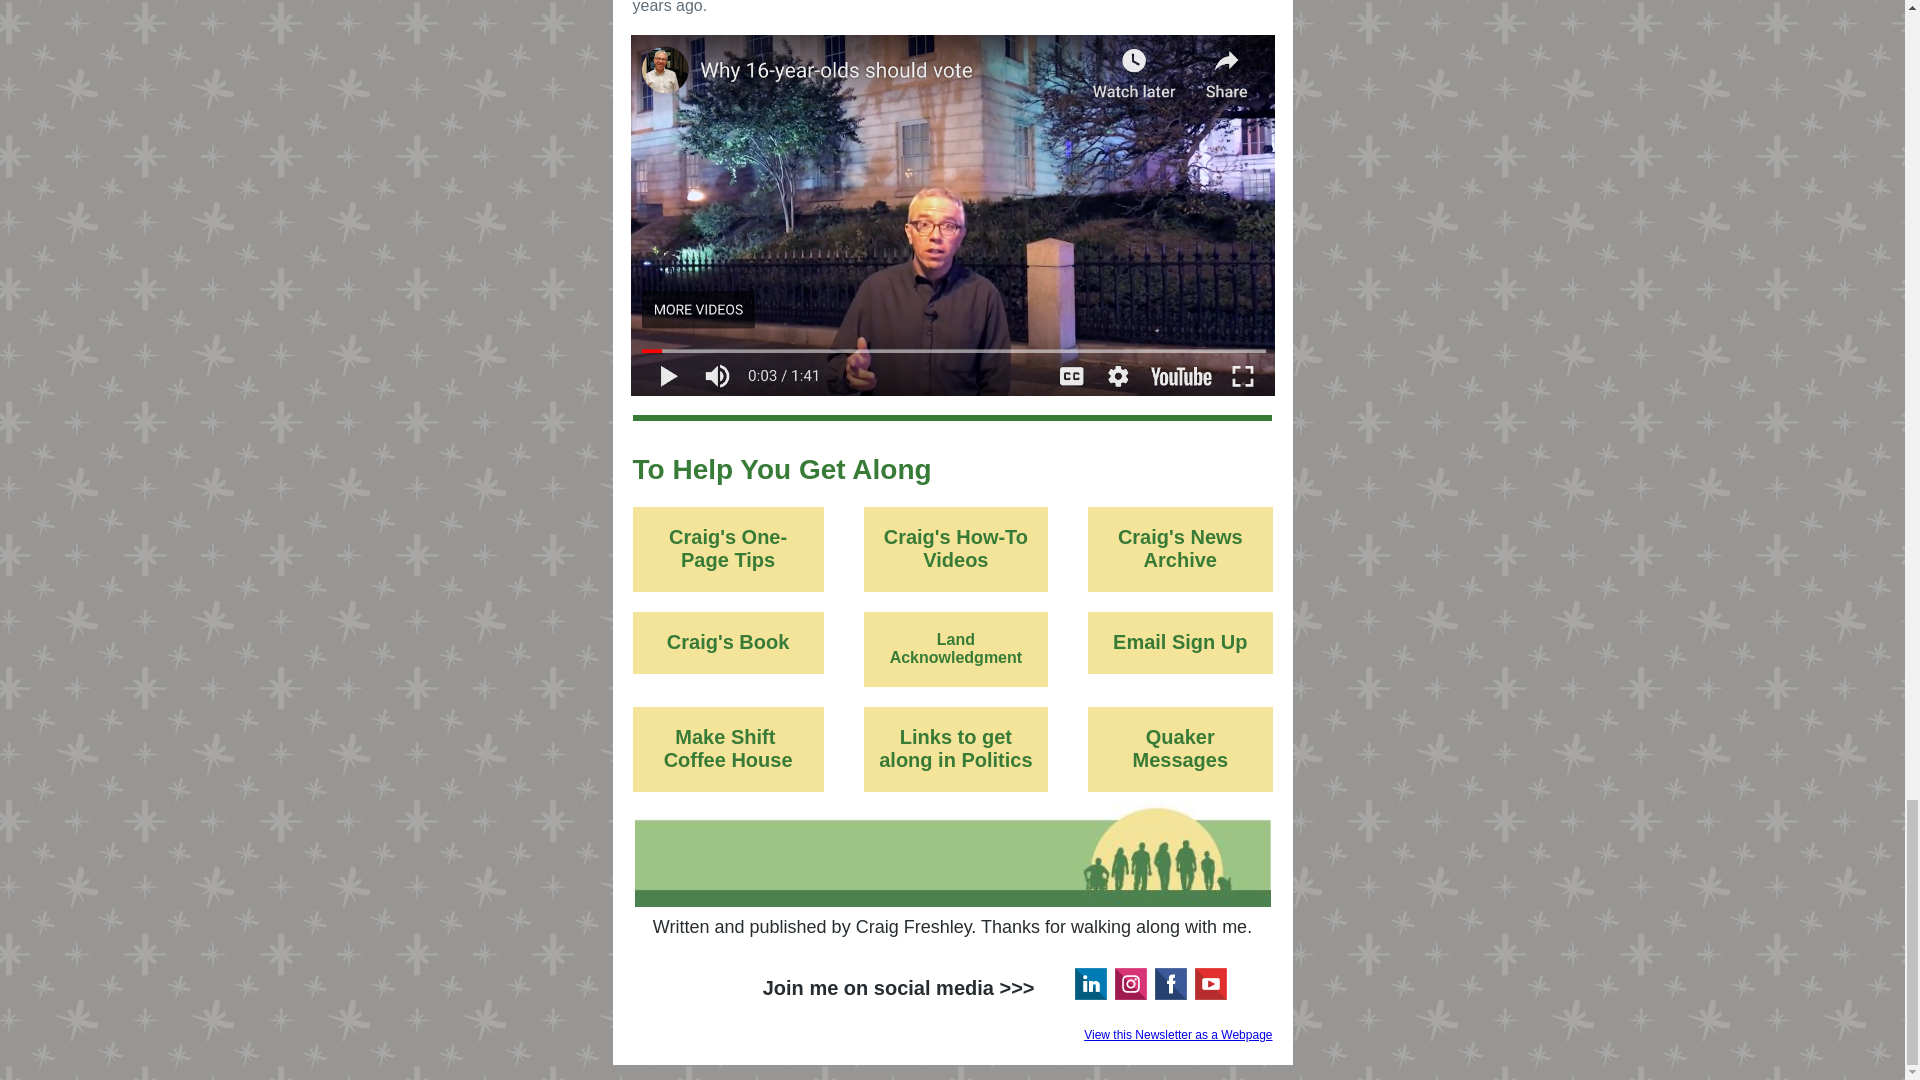  I want to click on Craig's Book, so click(728, 642).